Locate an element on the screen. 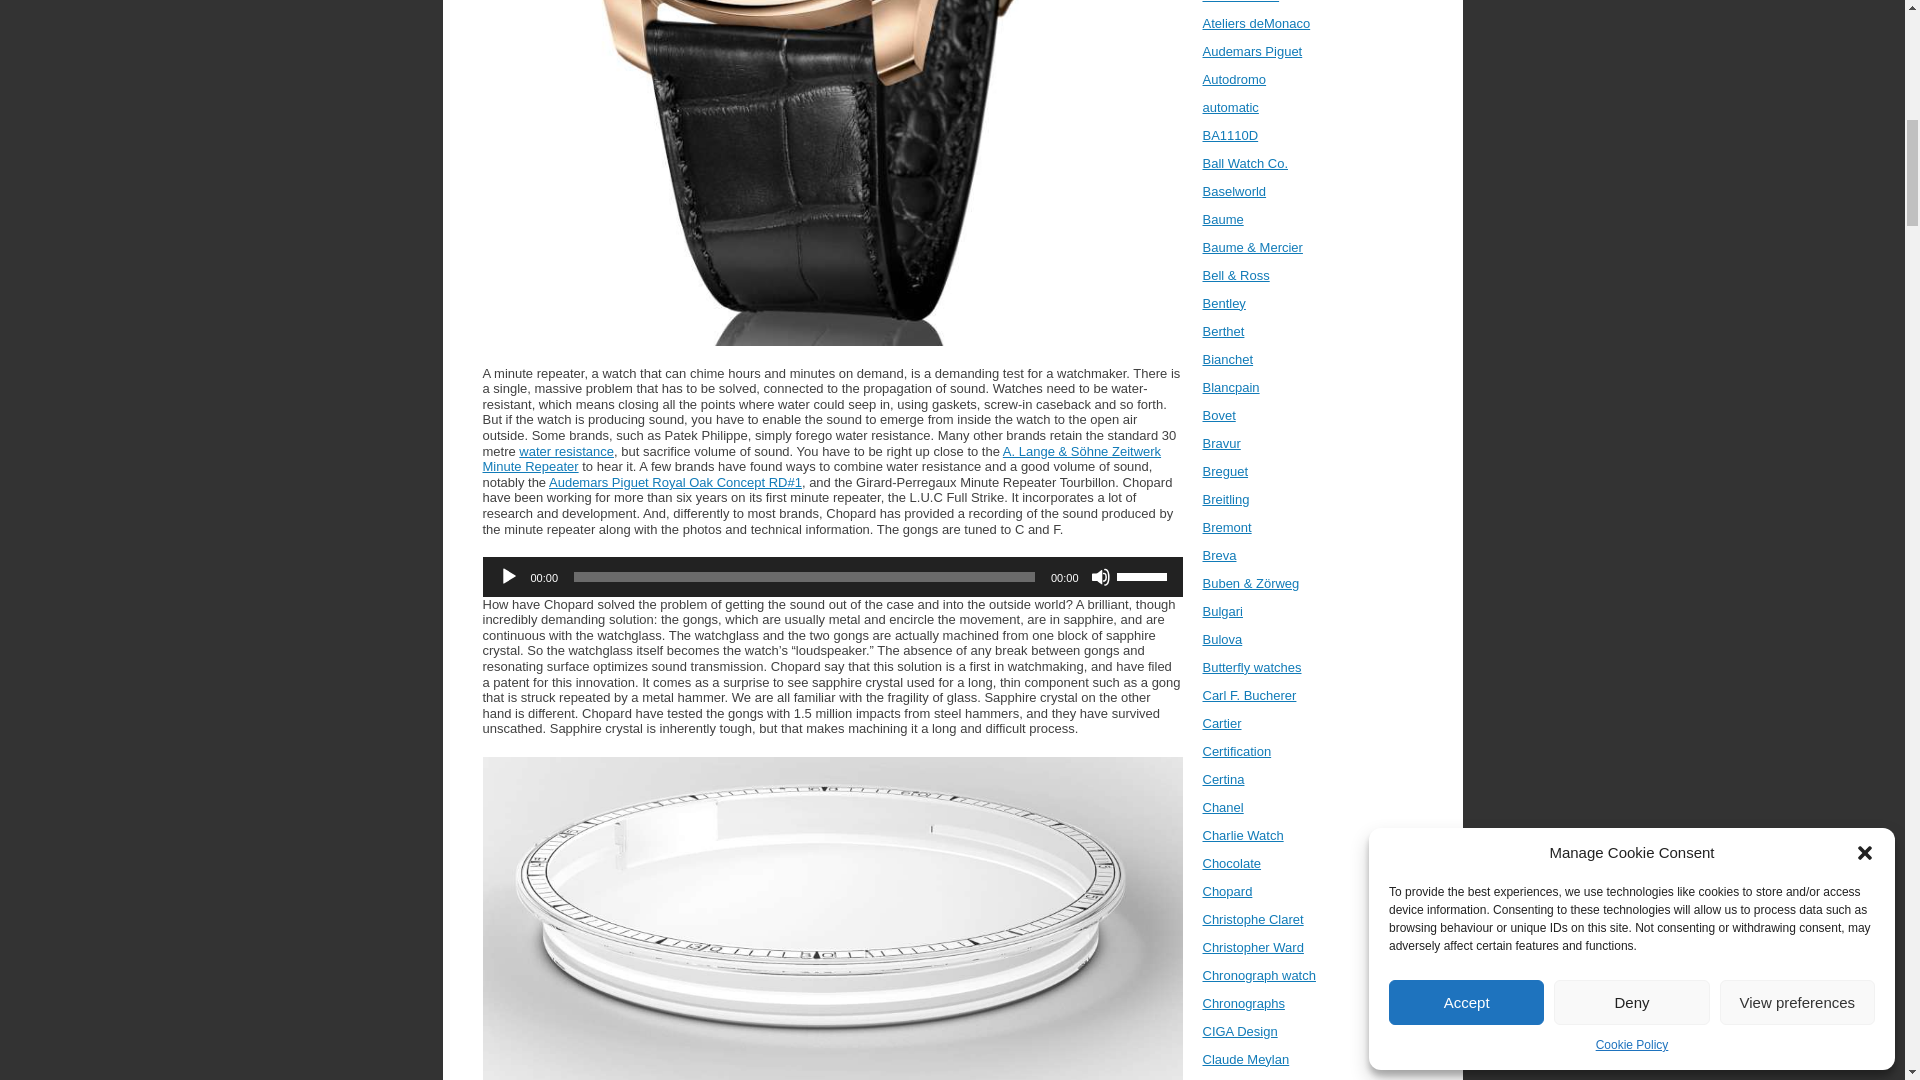  water resistance is located at coordinates (566, 451).